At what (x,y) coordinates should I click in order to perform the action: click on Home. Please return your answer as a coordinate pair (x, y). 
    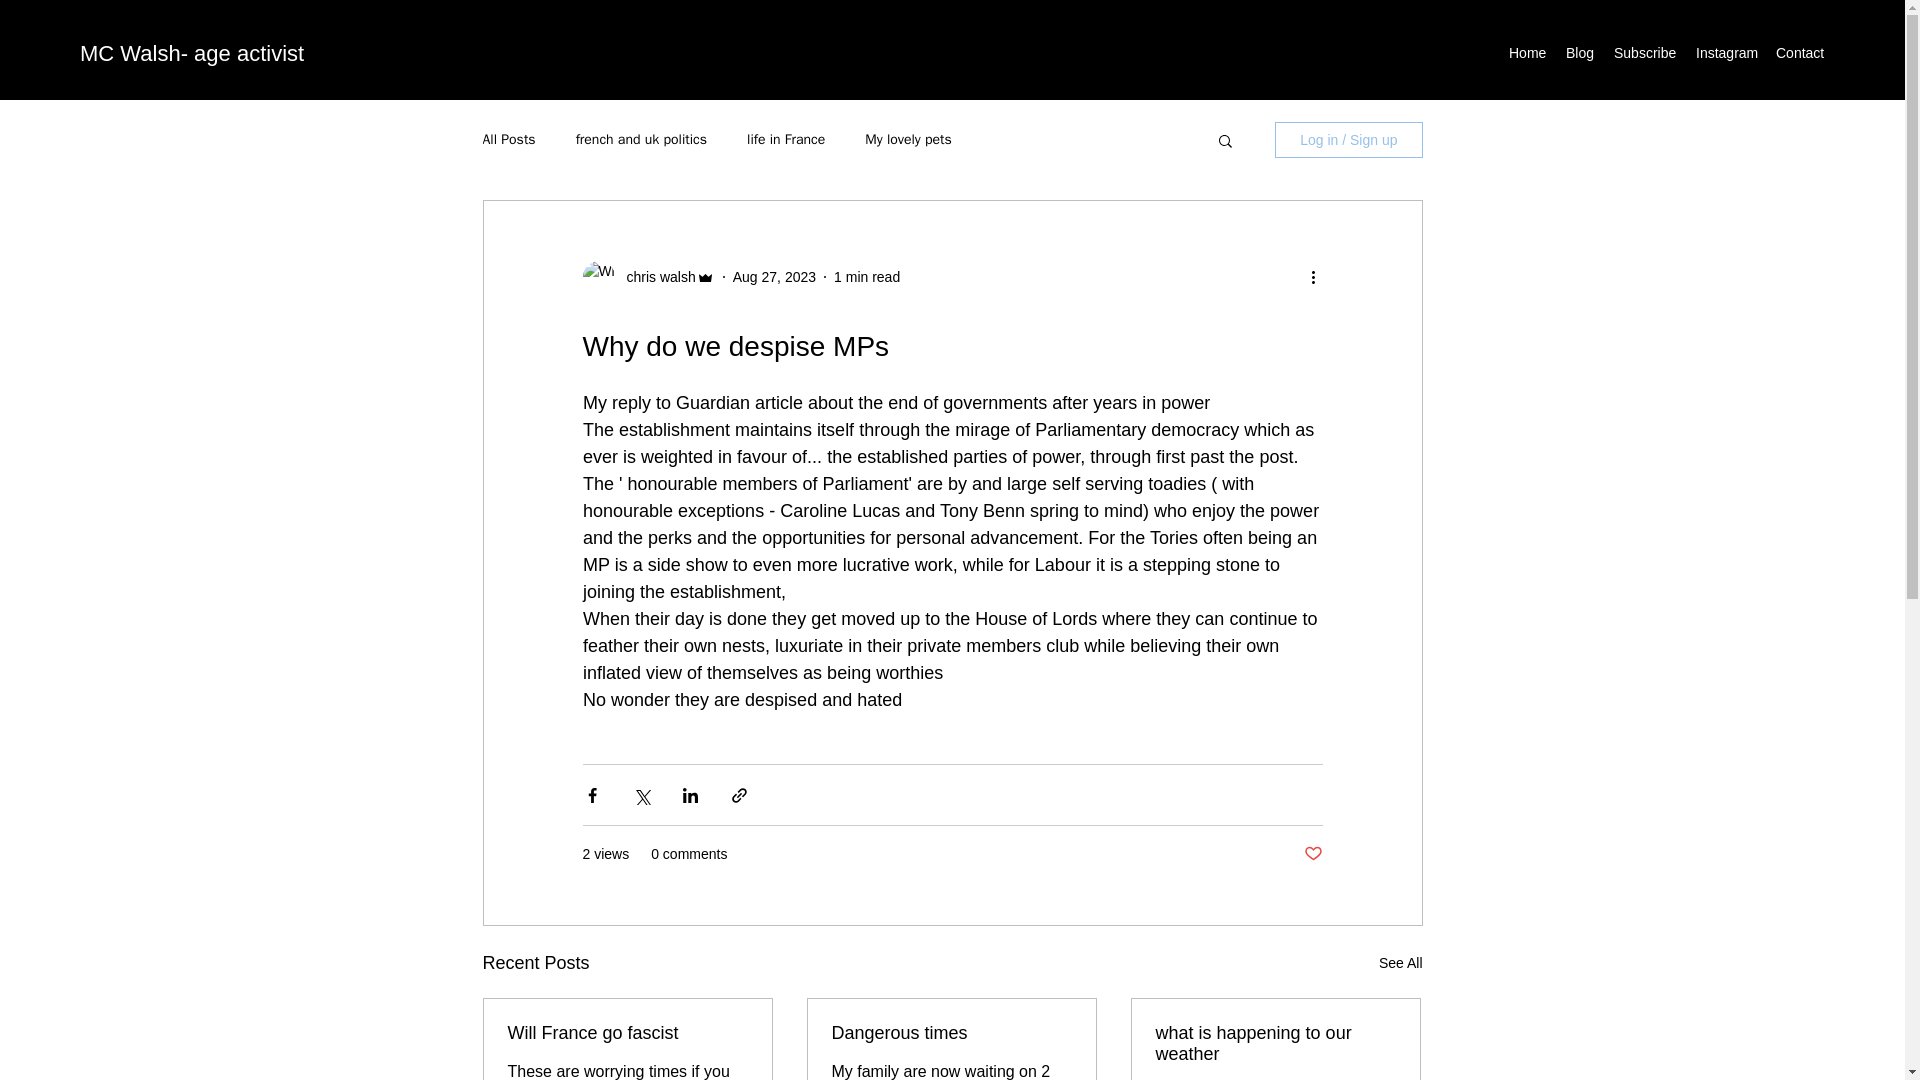
    Looking at the image, I should click on (1527, 52).